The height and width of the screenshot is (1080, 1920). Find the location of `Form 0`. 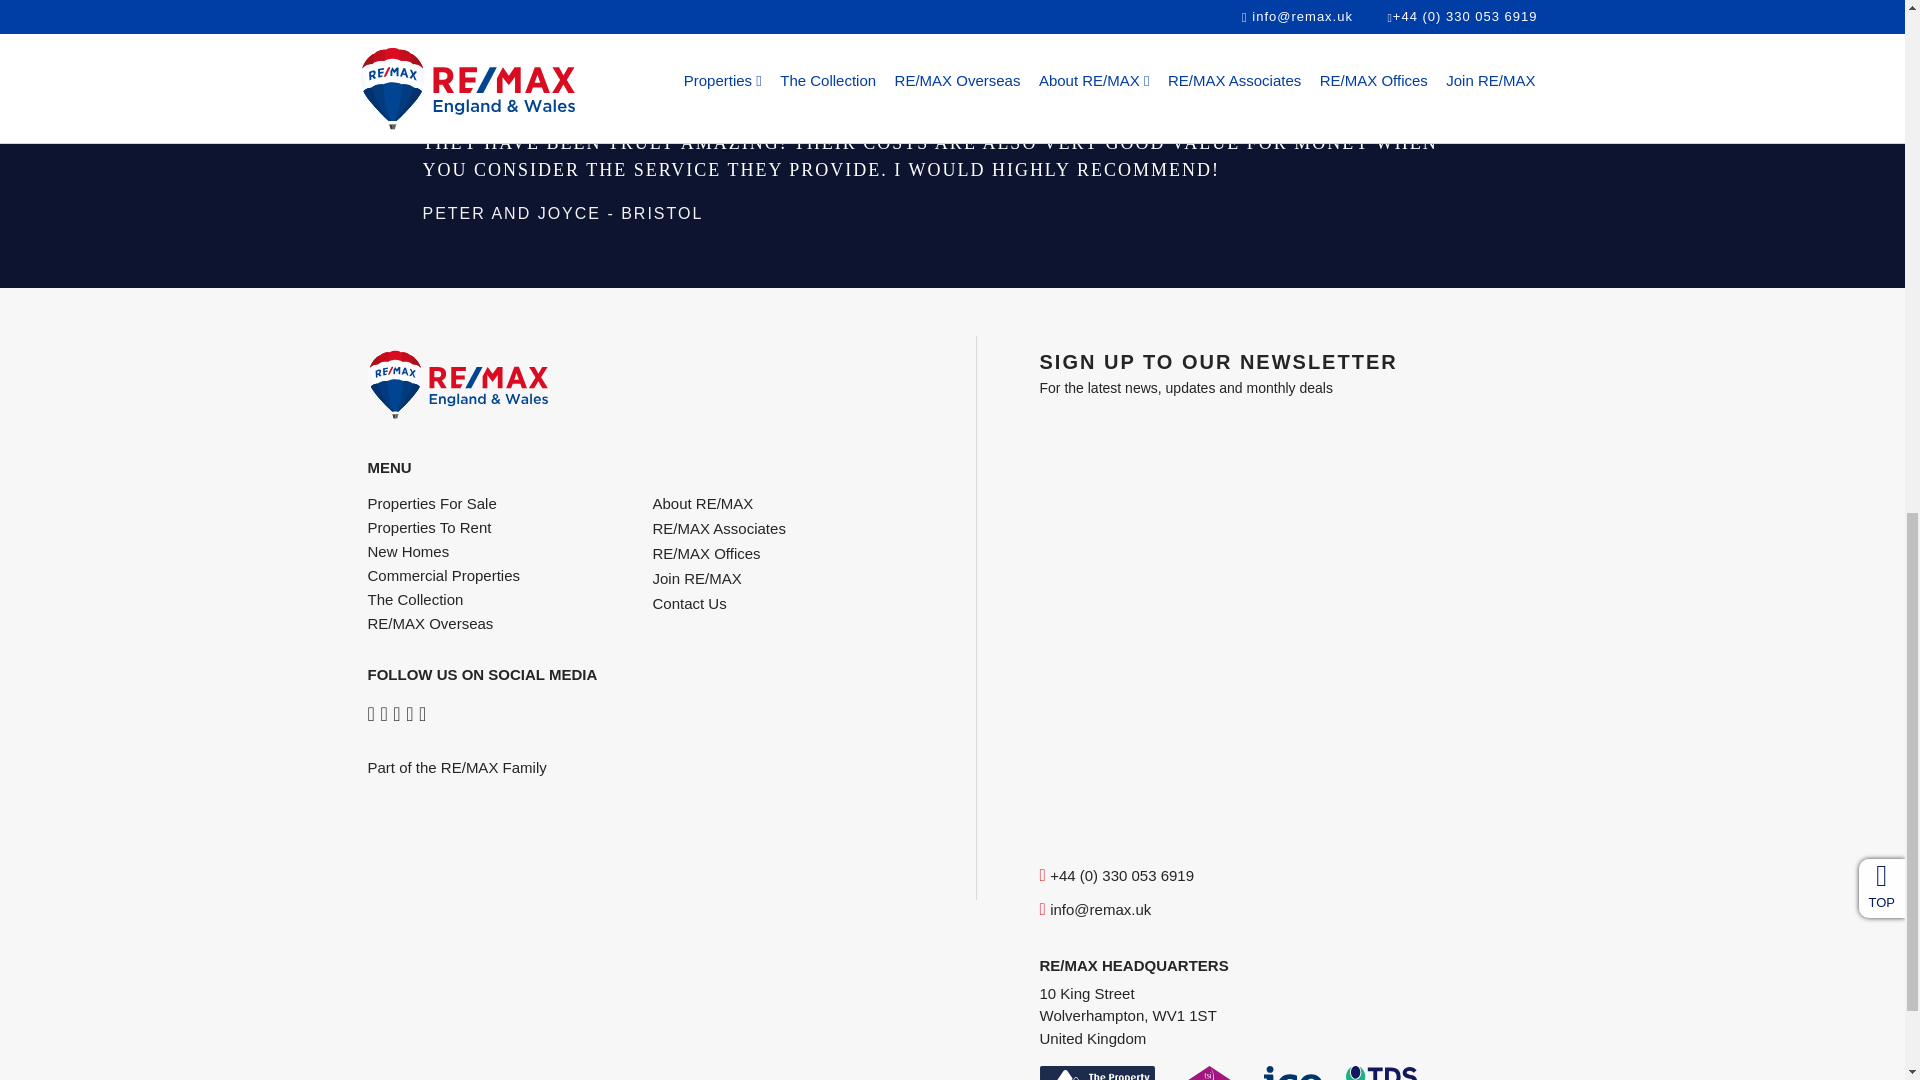

Form 0 is located at coordinates (1288, 621).